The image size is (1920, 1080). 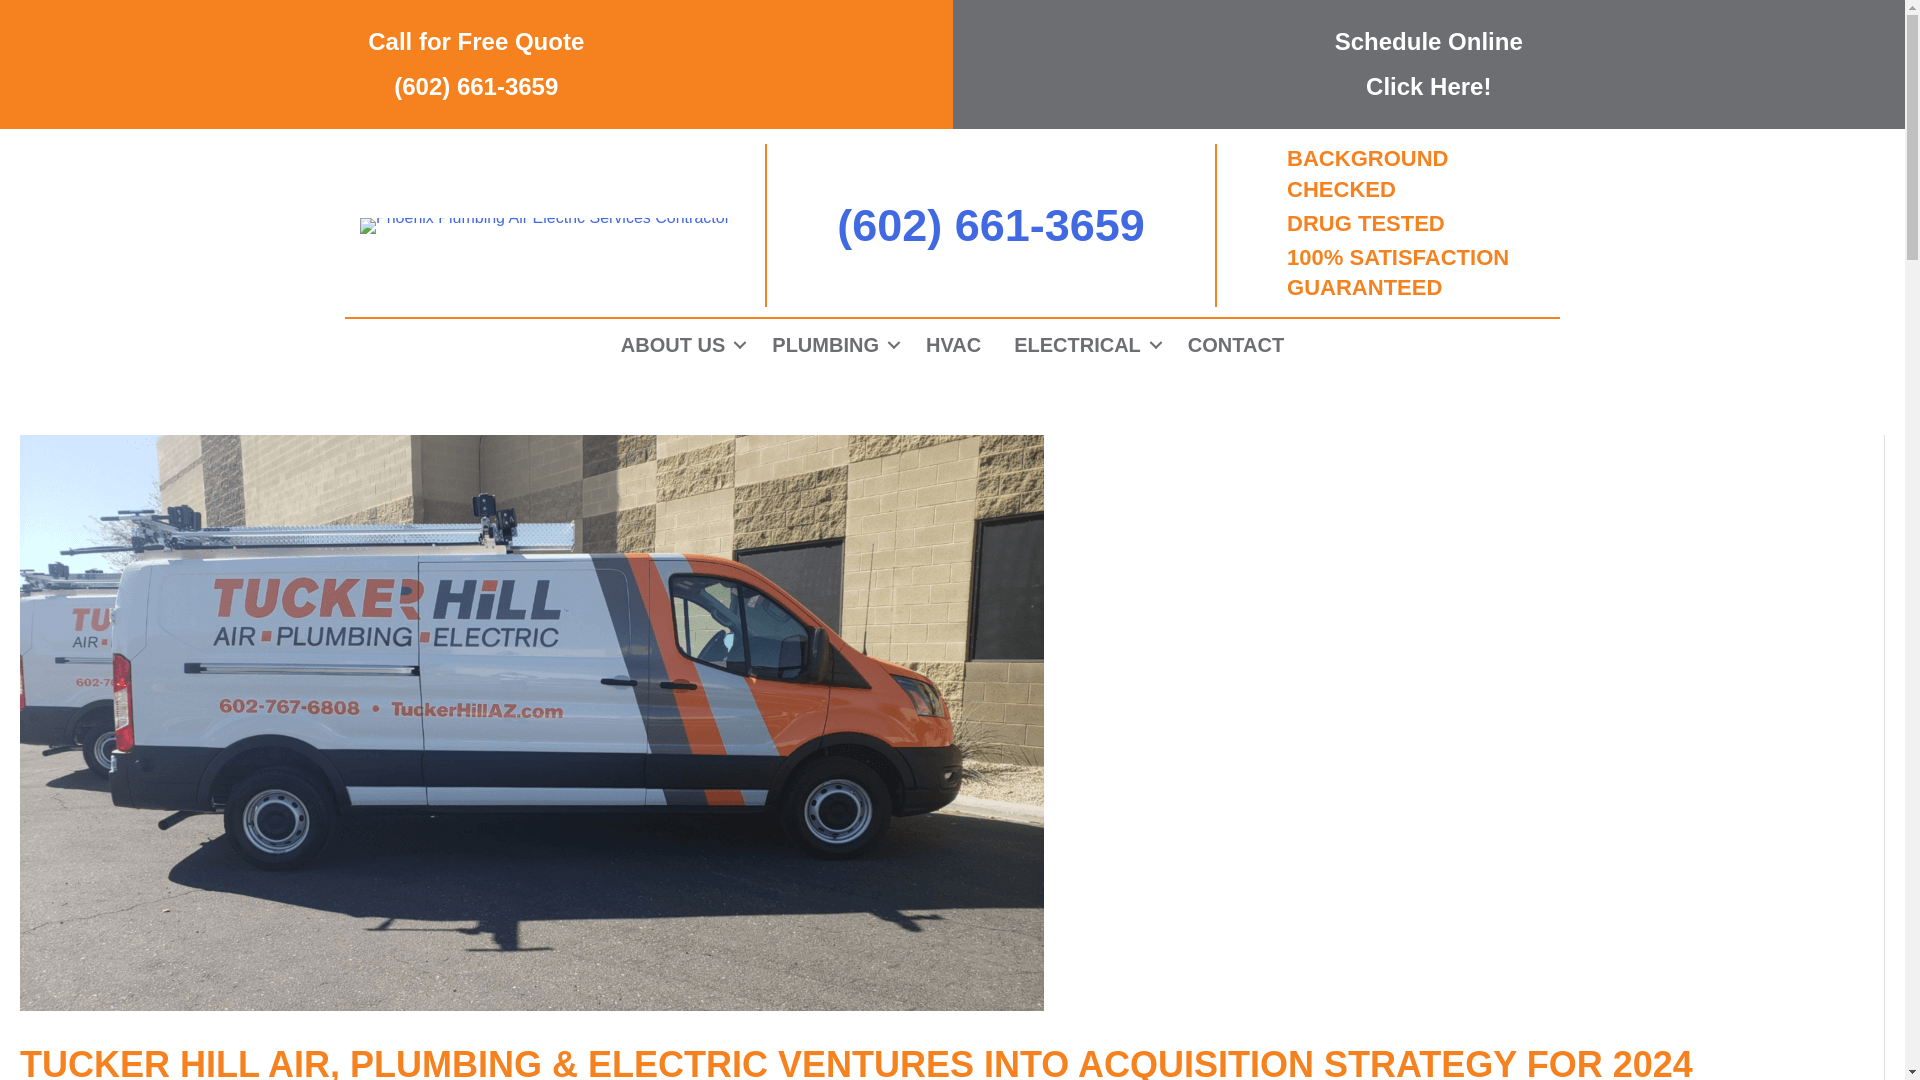 What do you see at coordinates (1235, 344) in the screenshot?
I see `CONTACT` at bounding box center [1235, 344].